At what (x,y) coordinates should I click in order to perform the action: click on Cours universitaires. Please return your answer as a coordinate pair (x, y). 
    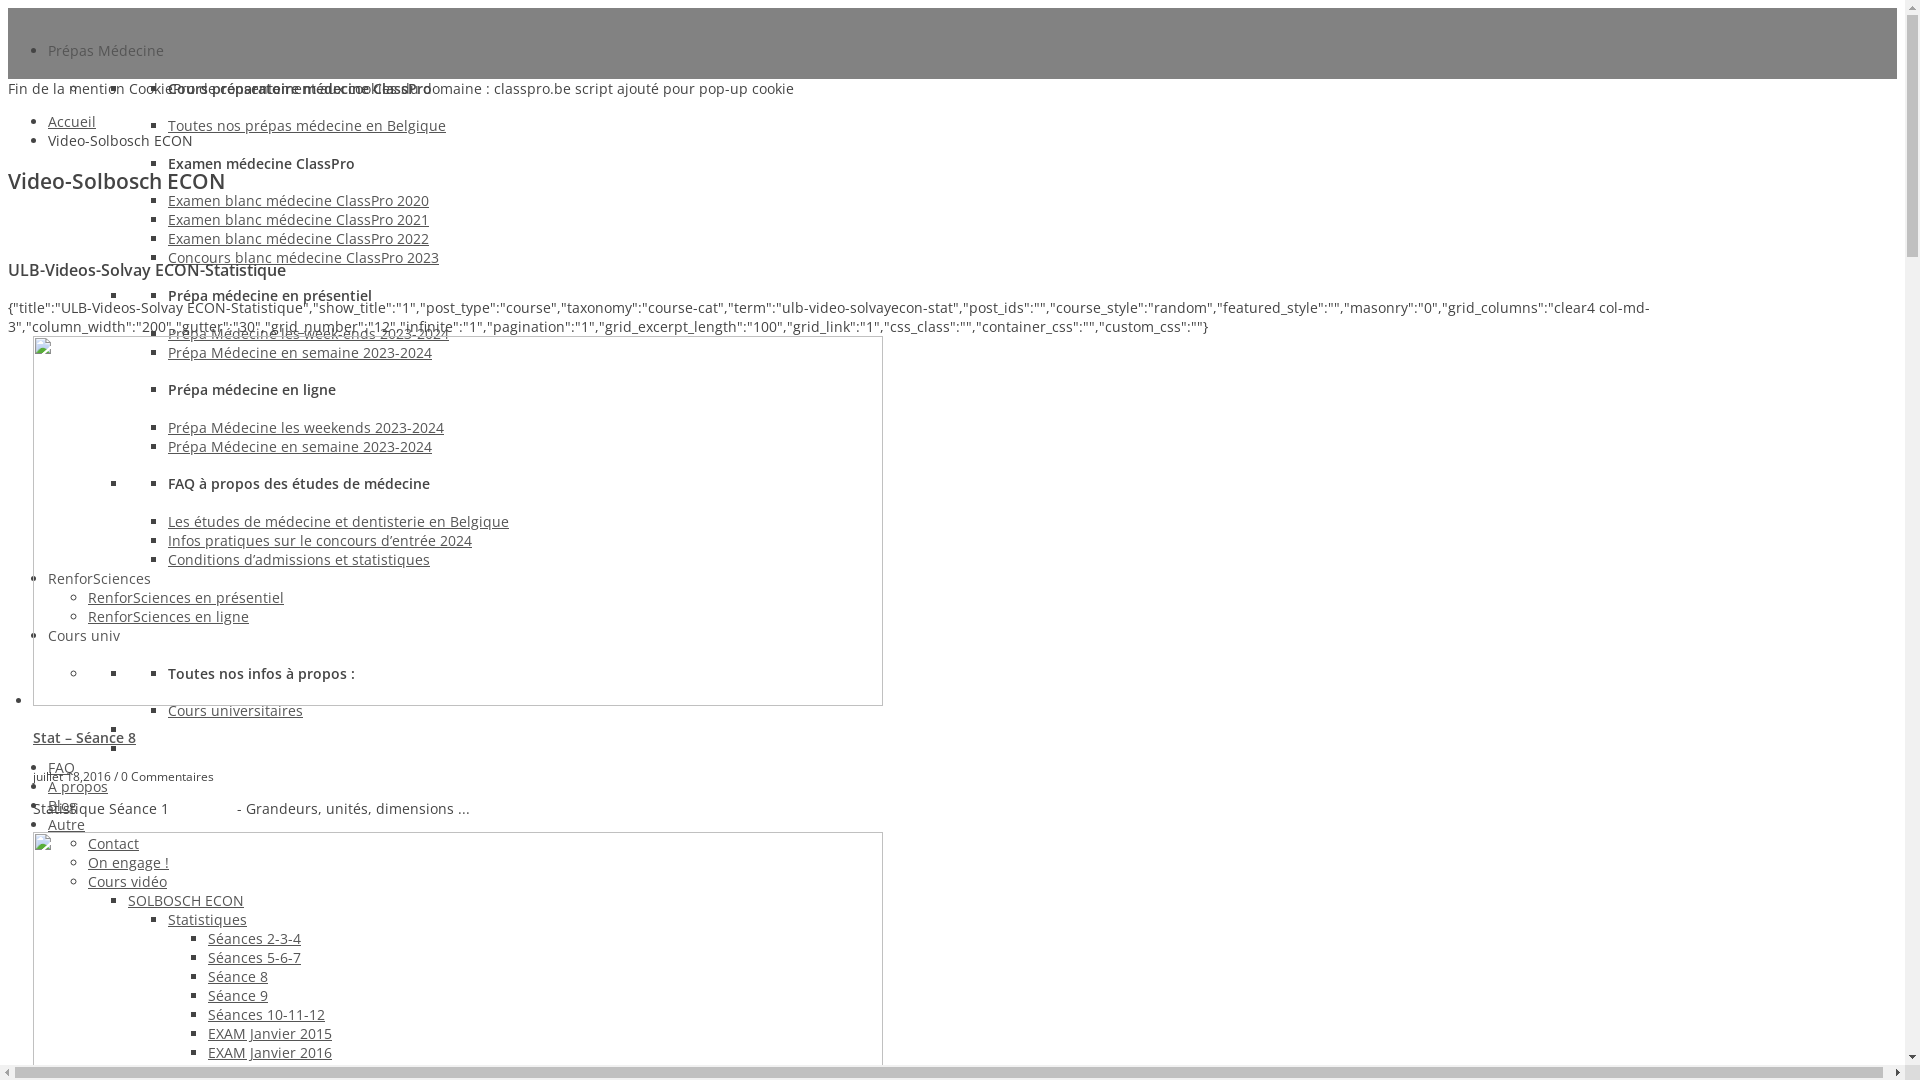
    Looking at the image, I should click on (236, 710).